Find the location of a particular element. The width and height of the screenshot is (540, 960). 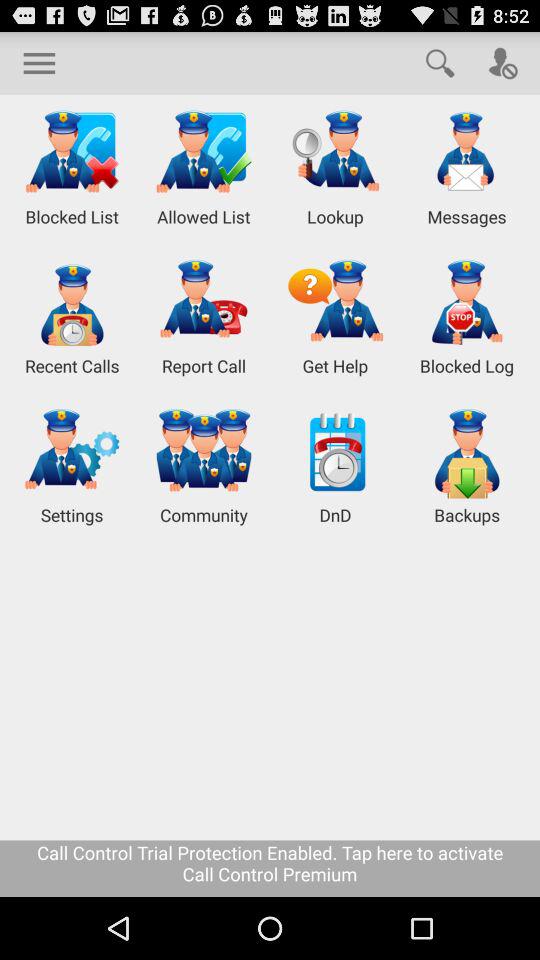

press icon below settings icon is located at coordinates (270, 868).